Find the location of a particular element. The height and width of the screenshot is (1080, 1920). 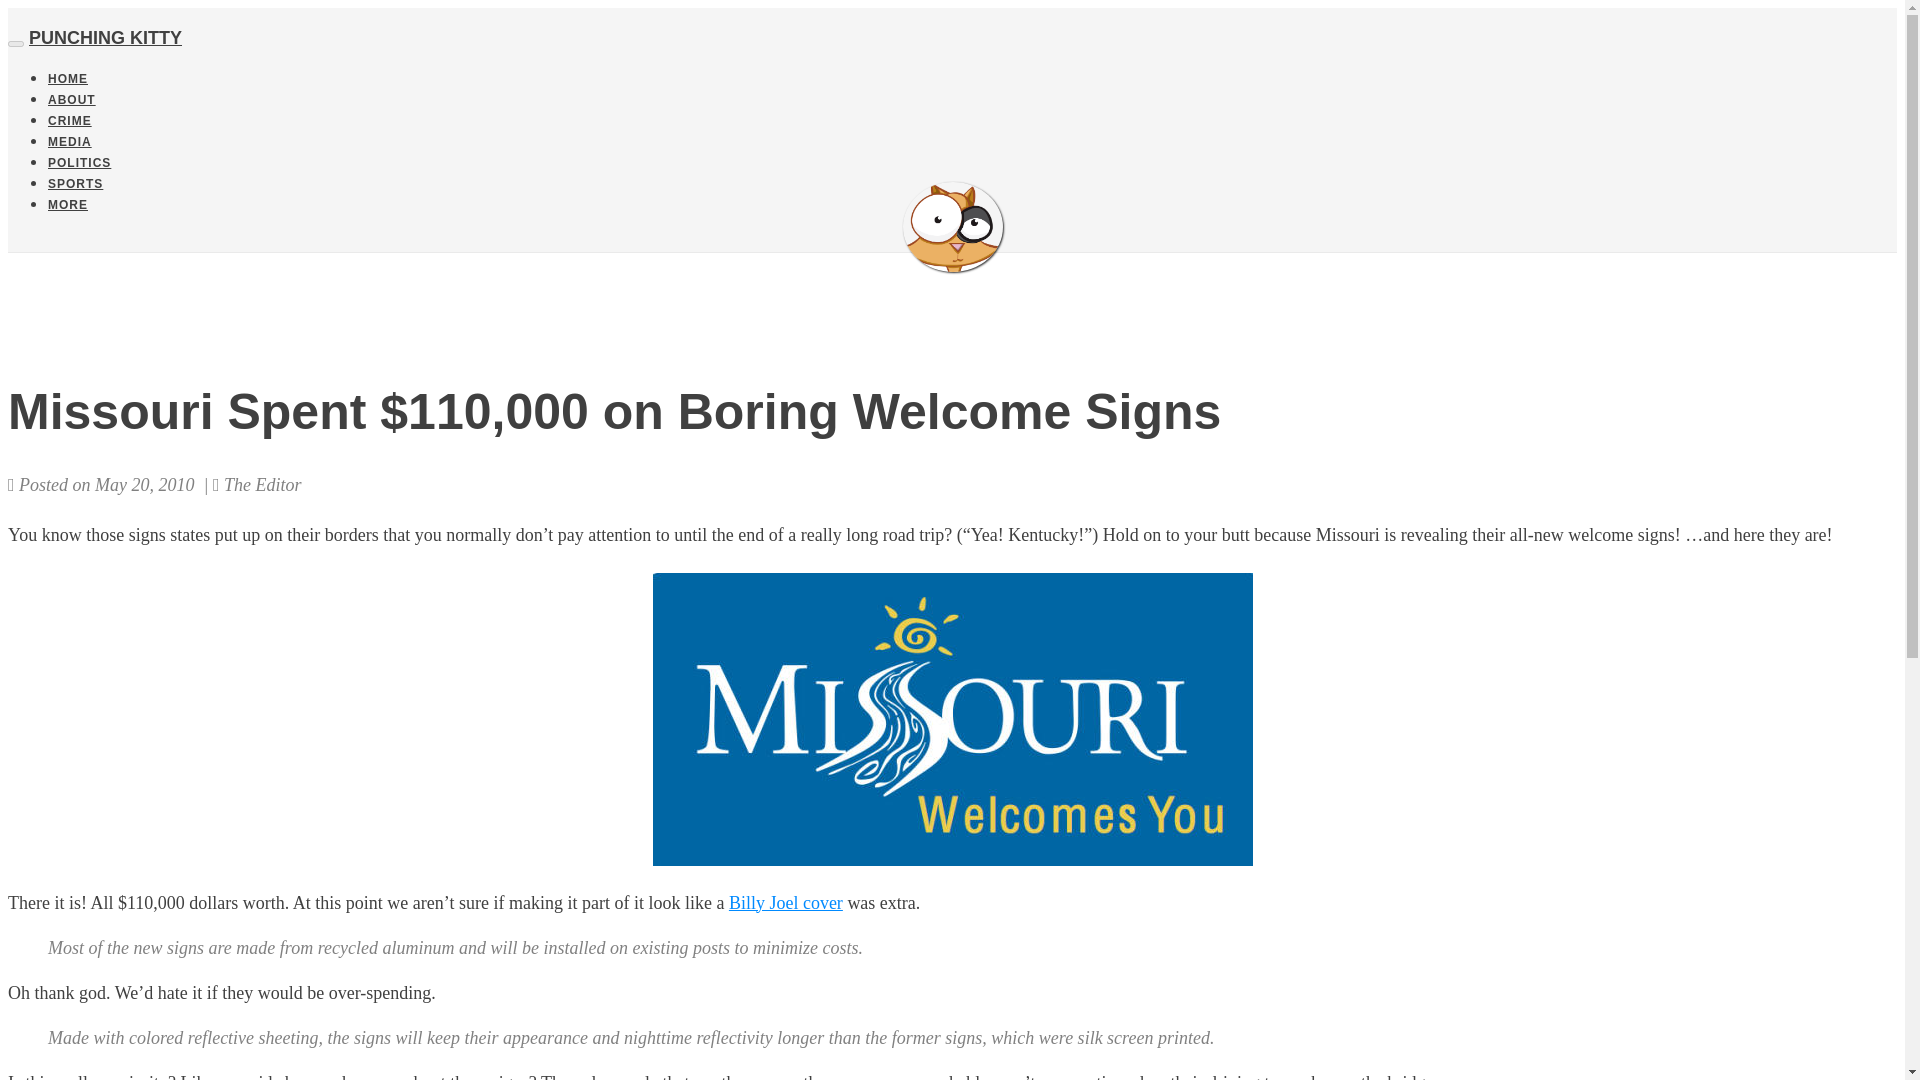

SPORTS is located at coordinates (76, 184).